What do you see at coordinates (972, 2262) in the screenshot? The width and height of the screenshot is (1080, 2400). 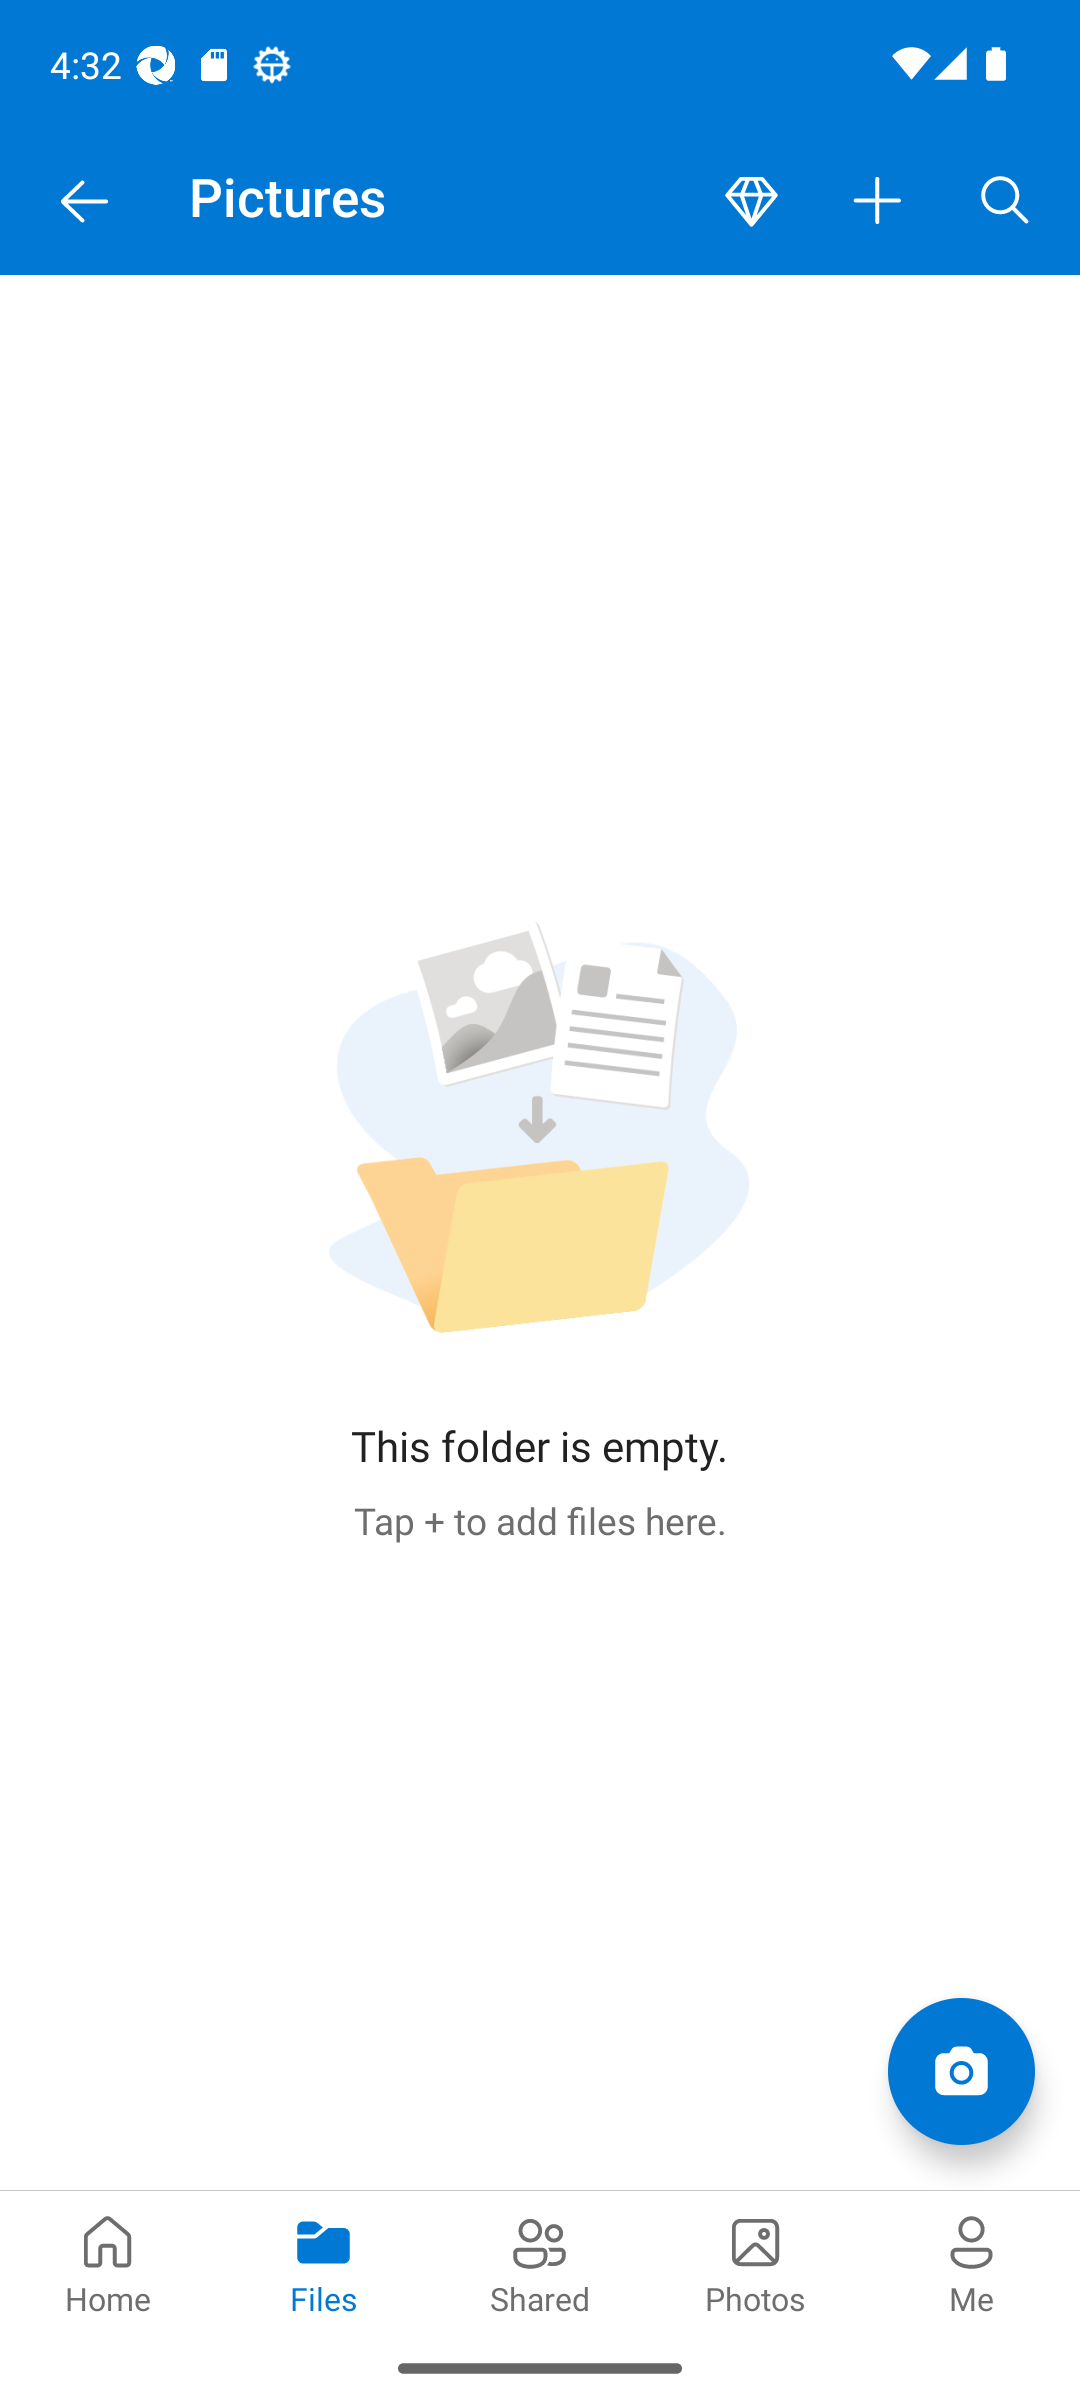 I see `Me pivot Me` at bounding box center [972, 2262].